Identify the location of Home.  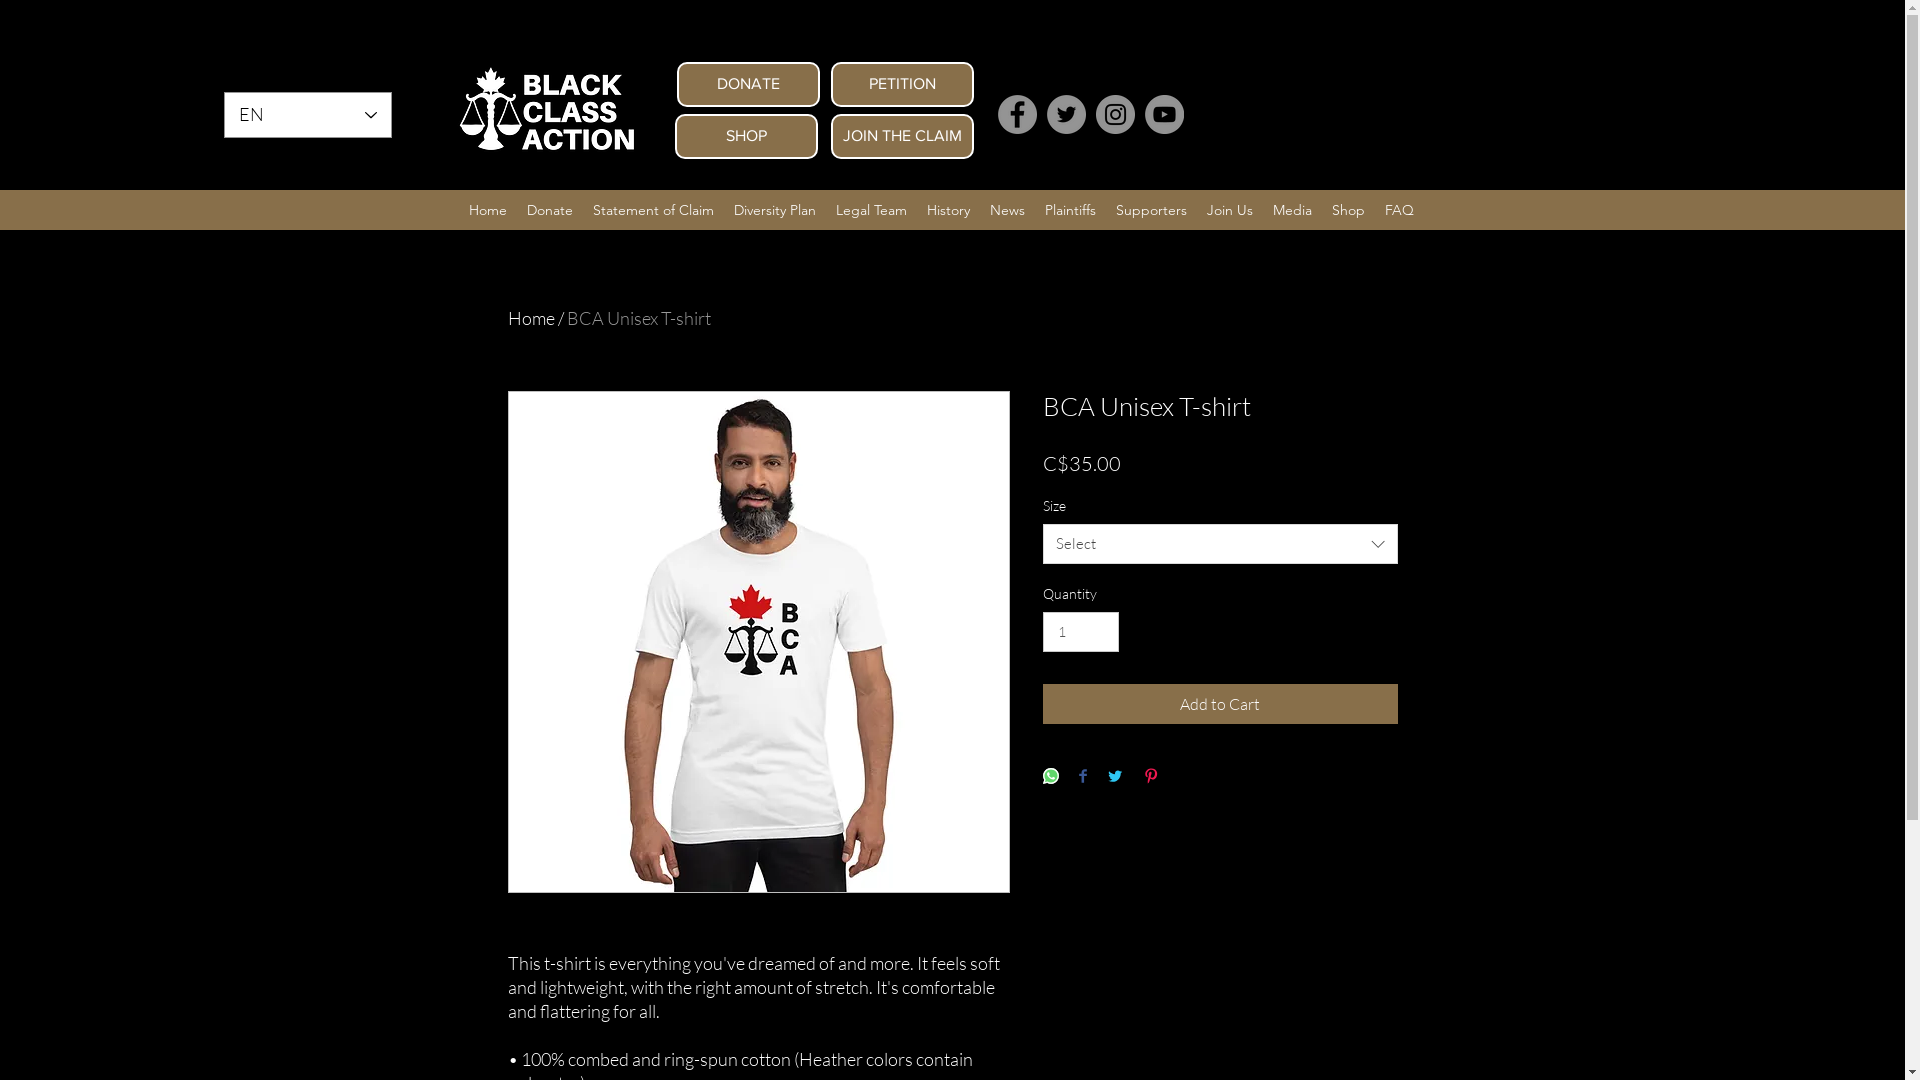
(487, 210).